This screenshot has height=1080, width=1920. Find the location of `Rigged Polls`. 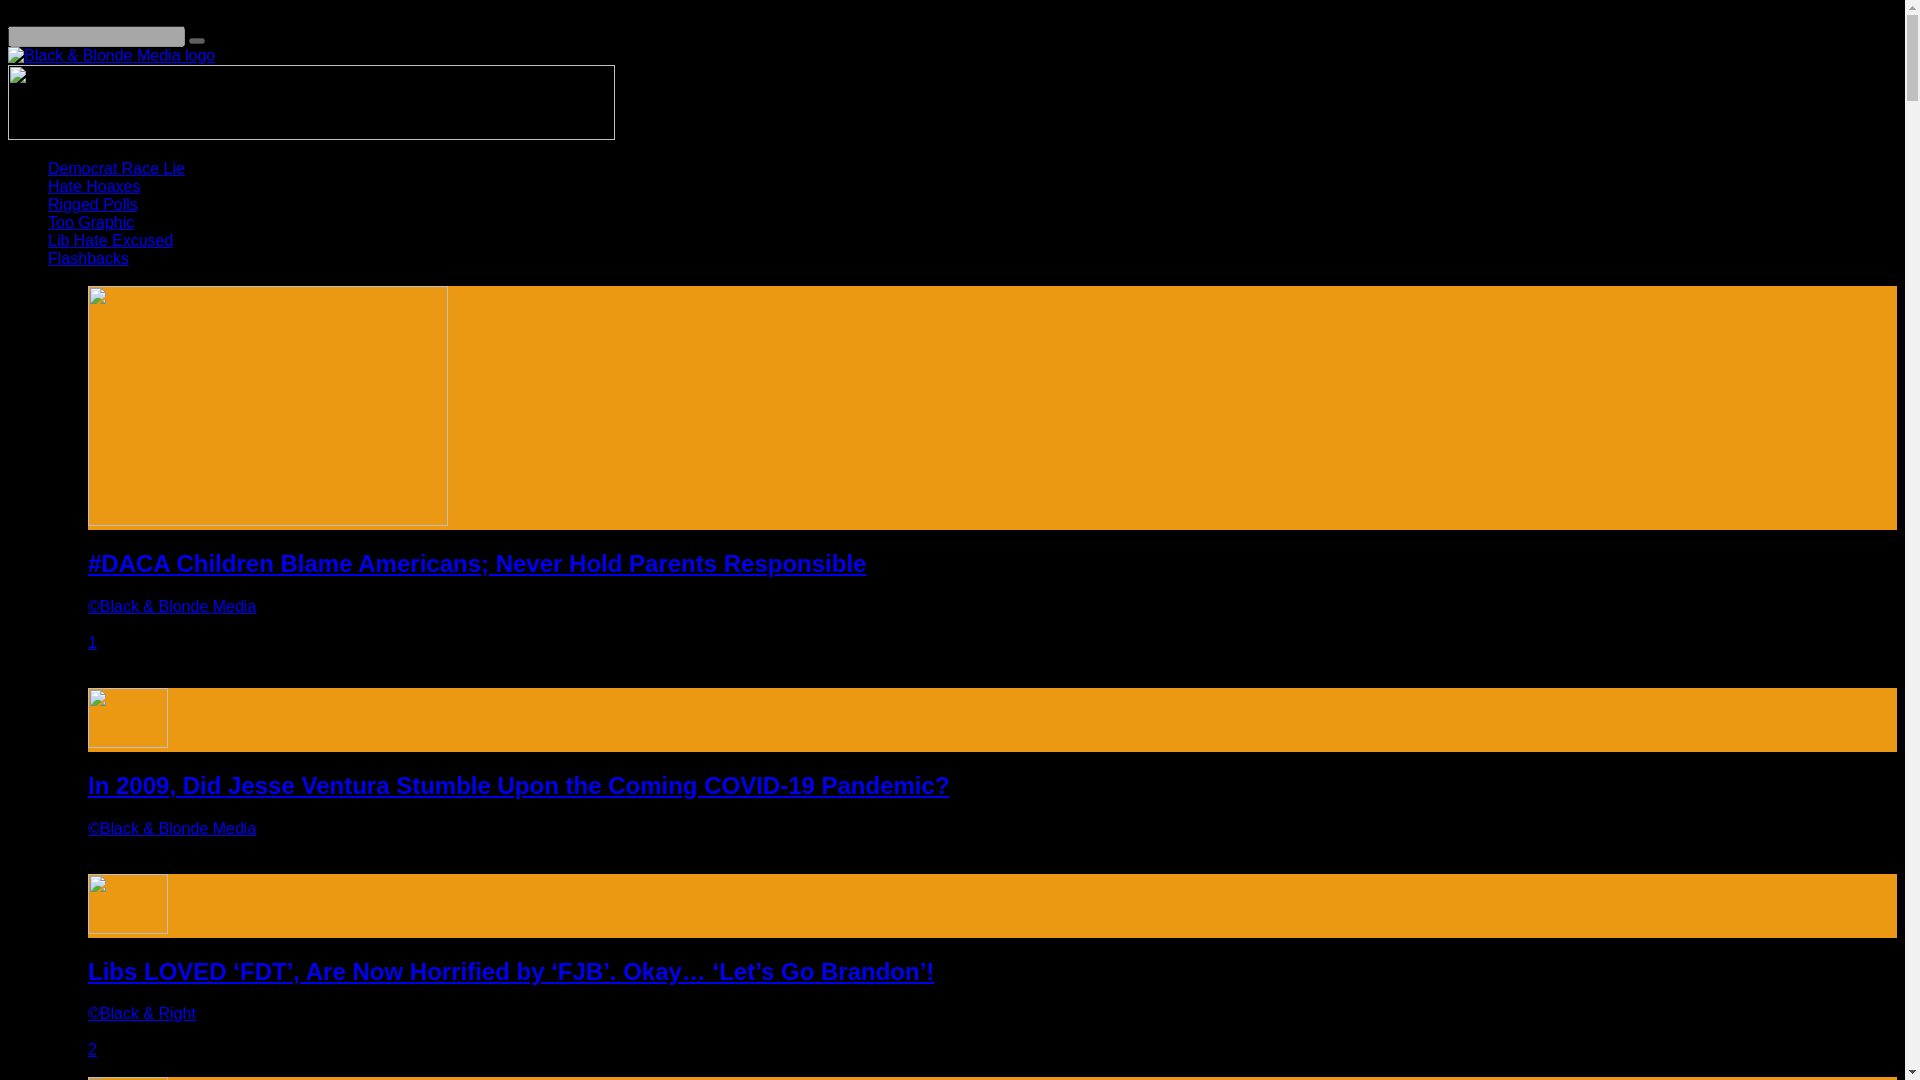

Rigged Polls is located at coordinates (93, 204).